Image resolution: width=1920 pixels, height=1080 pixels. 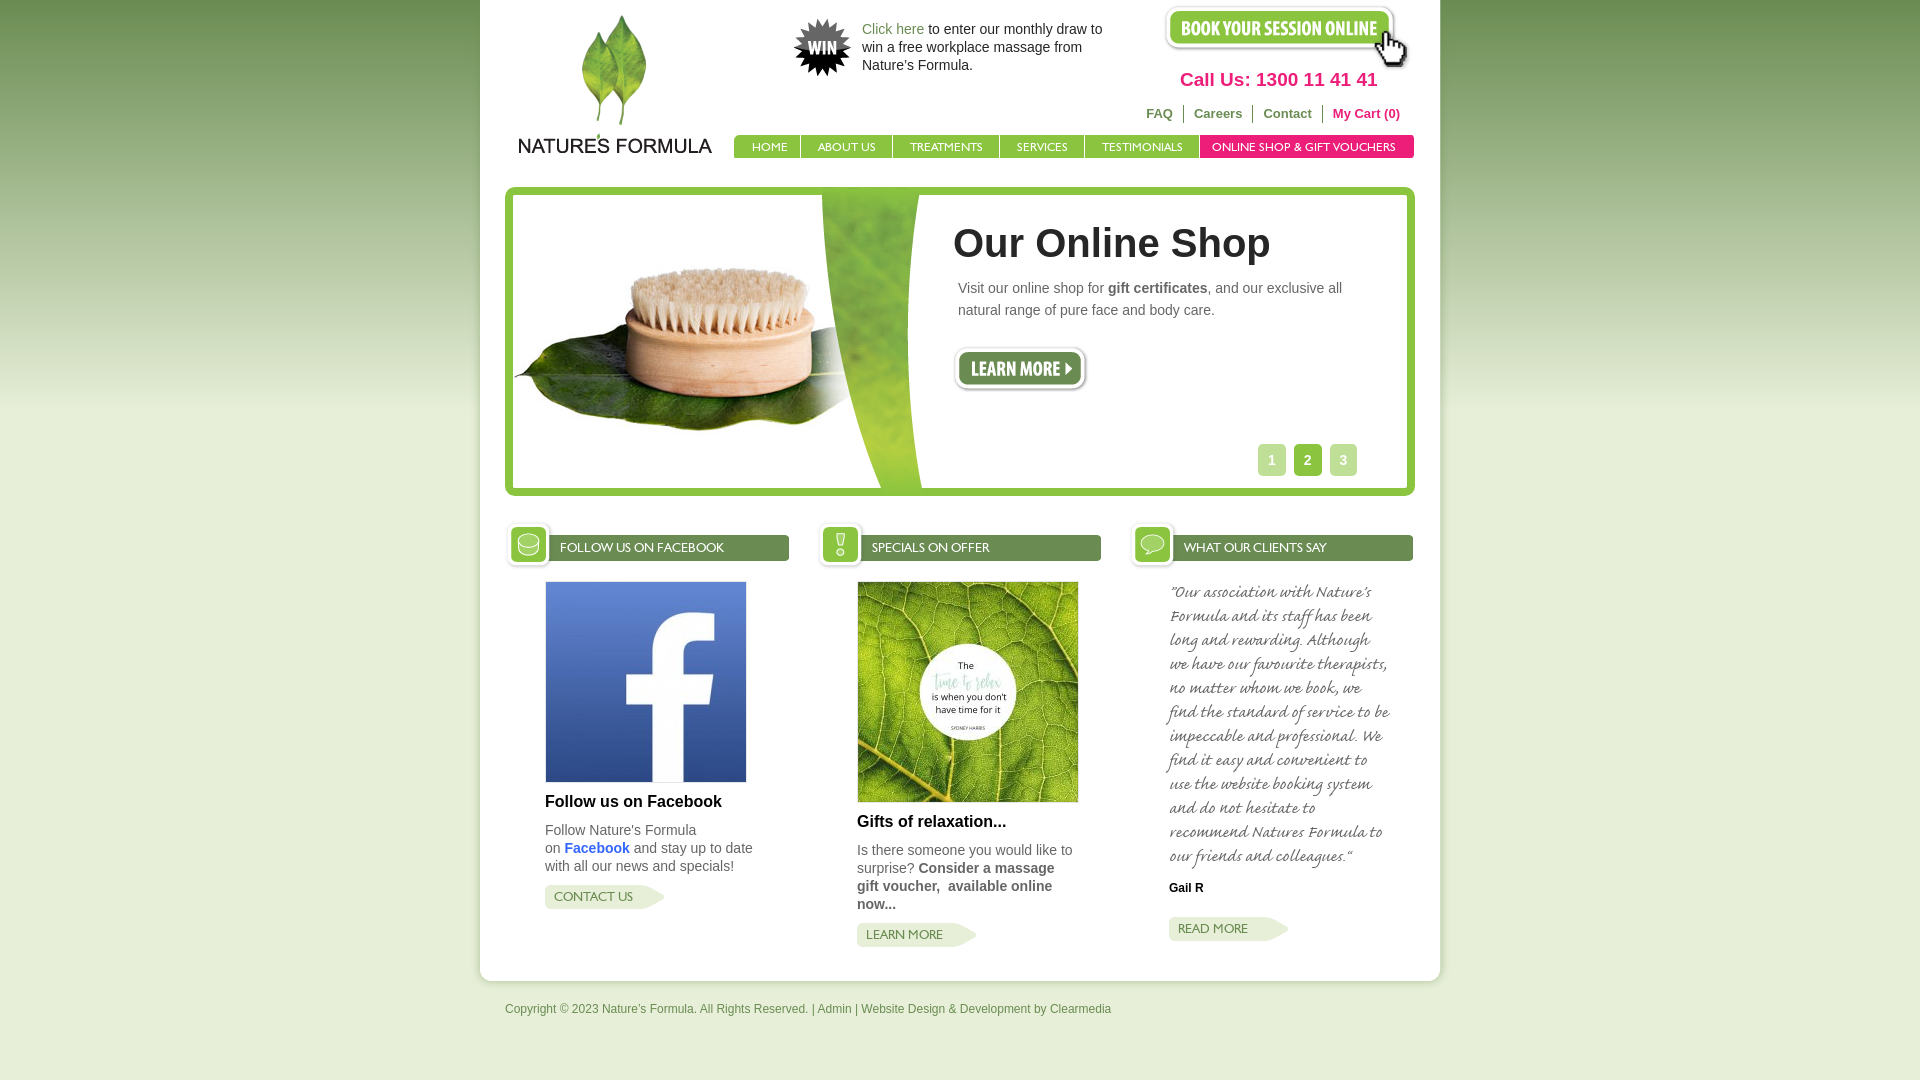 What do you see at coordinates (1308, 146) in the screenshot?
I see `ONLINE SHOP & GIFT VOUCHERS` at bounding box center [1308, 146].